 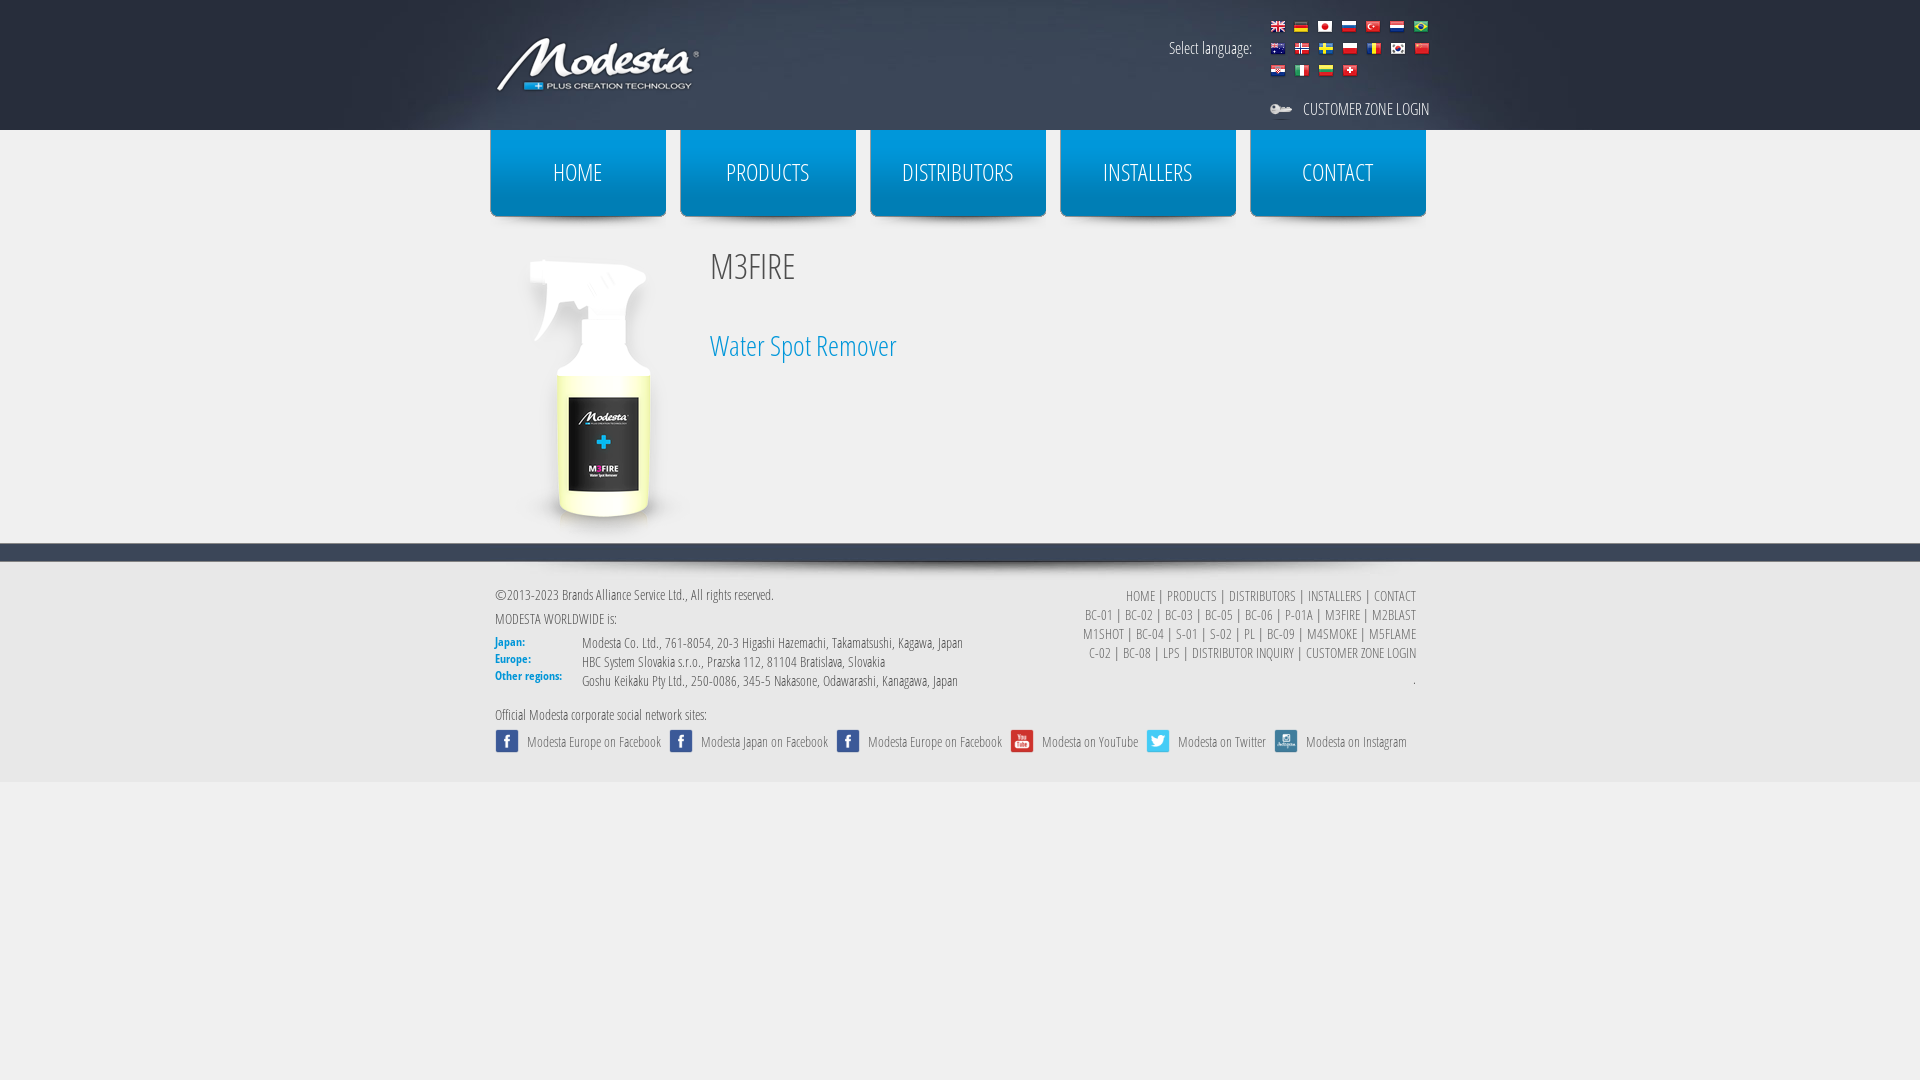 I want to click on S-02, so click(x=1221, y=633).